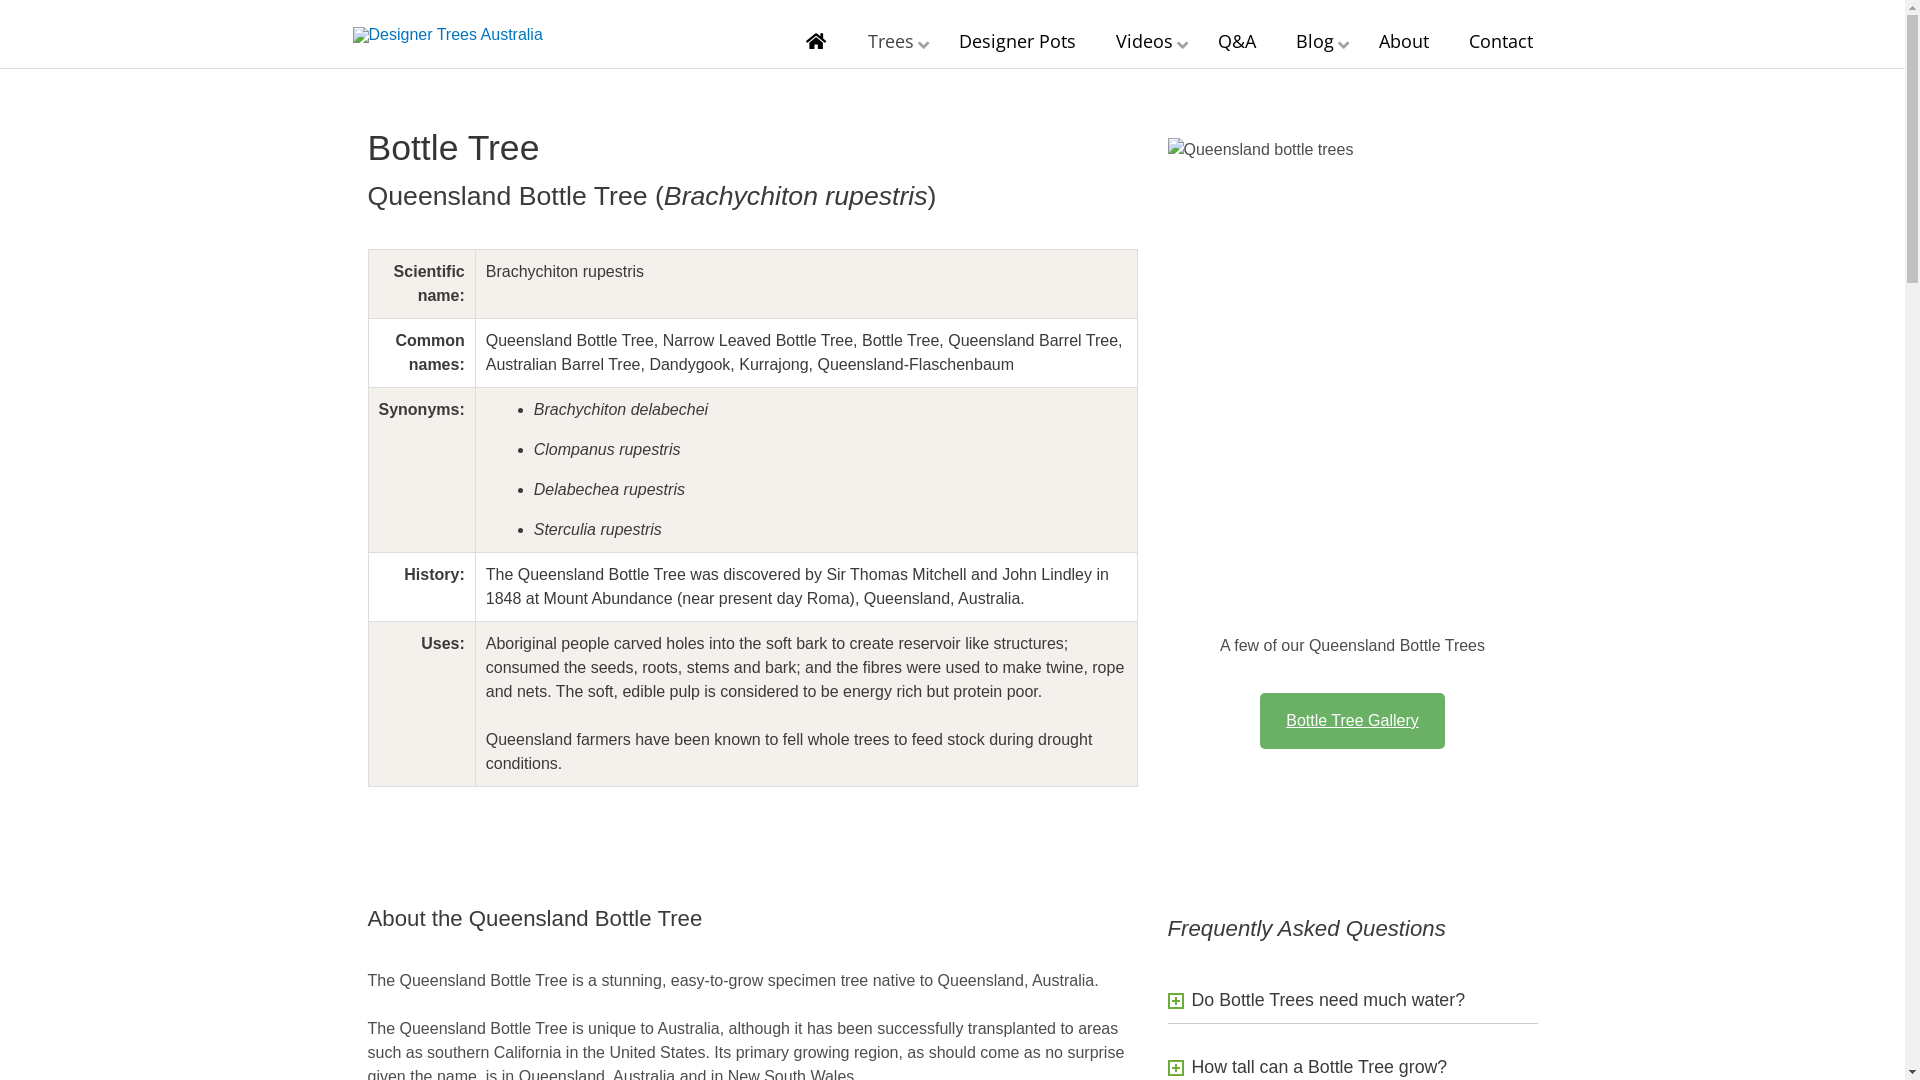  What do you see at coordinates (1318, 42) in the screenshot?
I see `Blog` at bounding box center [1318, 42].